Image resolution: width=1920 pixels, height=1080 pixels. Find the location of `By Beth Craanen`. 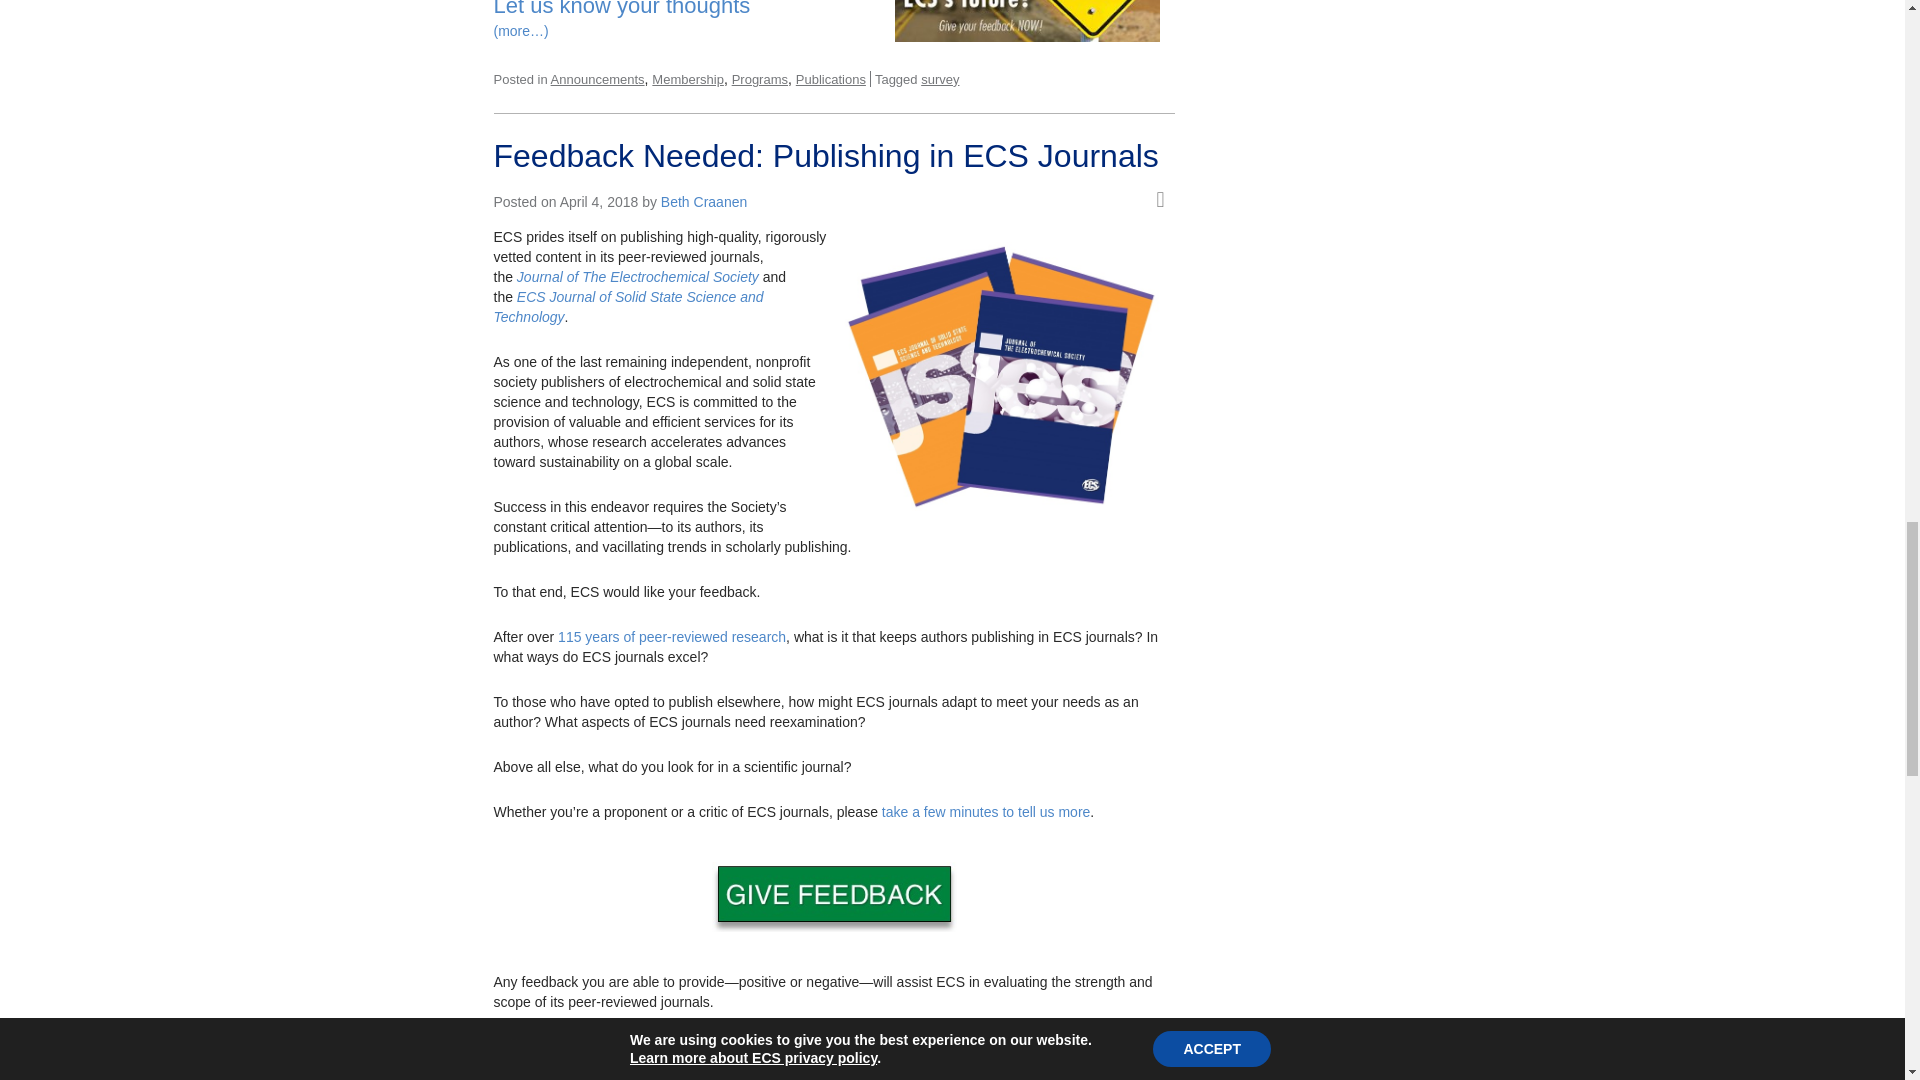

By Beth Craanen is located at coordinates (703, 202).